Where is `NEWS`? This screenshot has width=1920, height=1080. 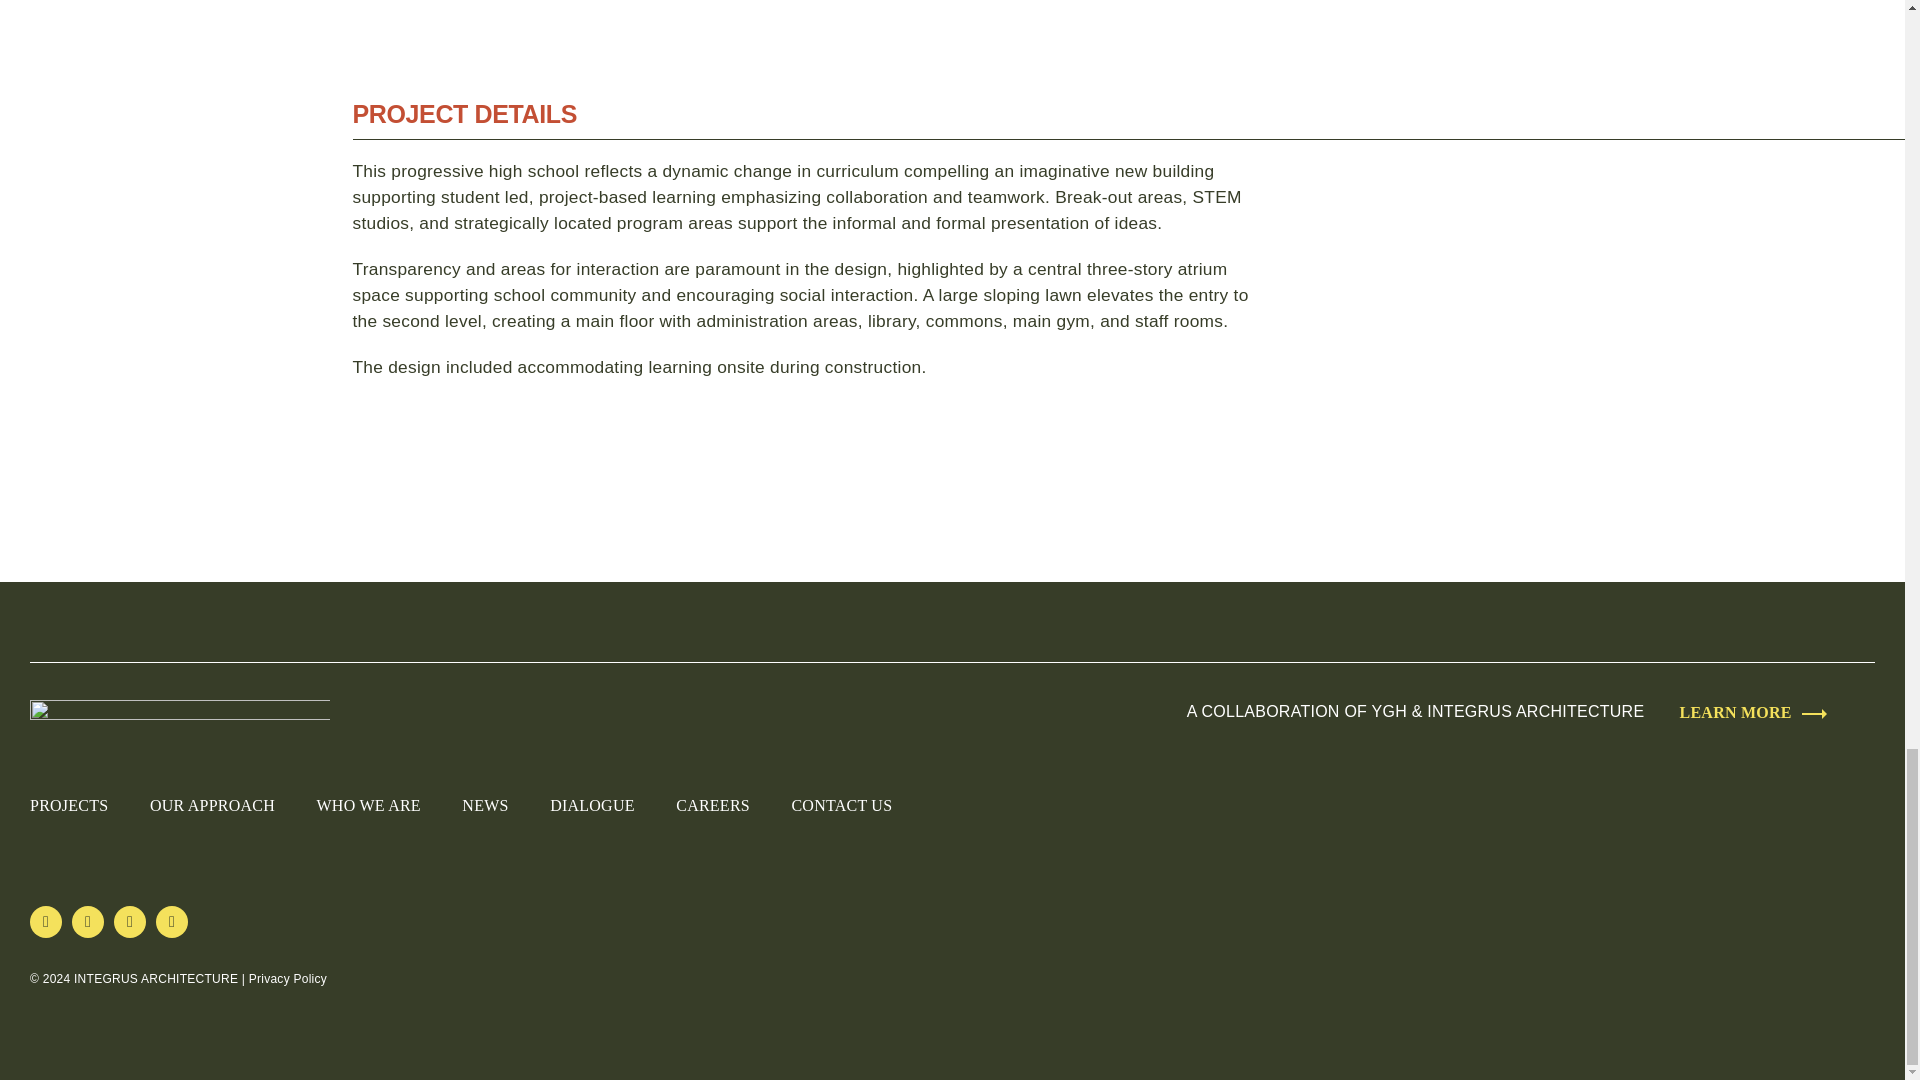
NEWS is located at coordinates (485, 805).